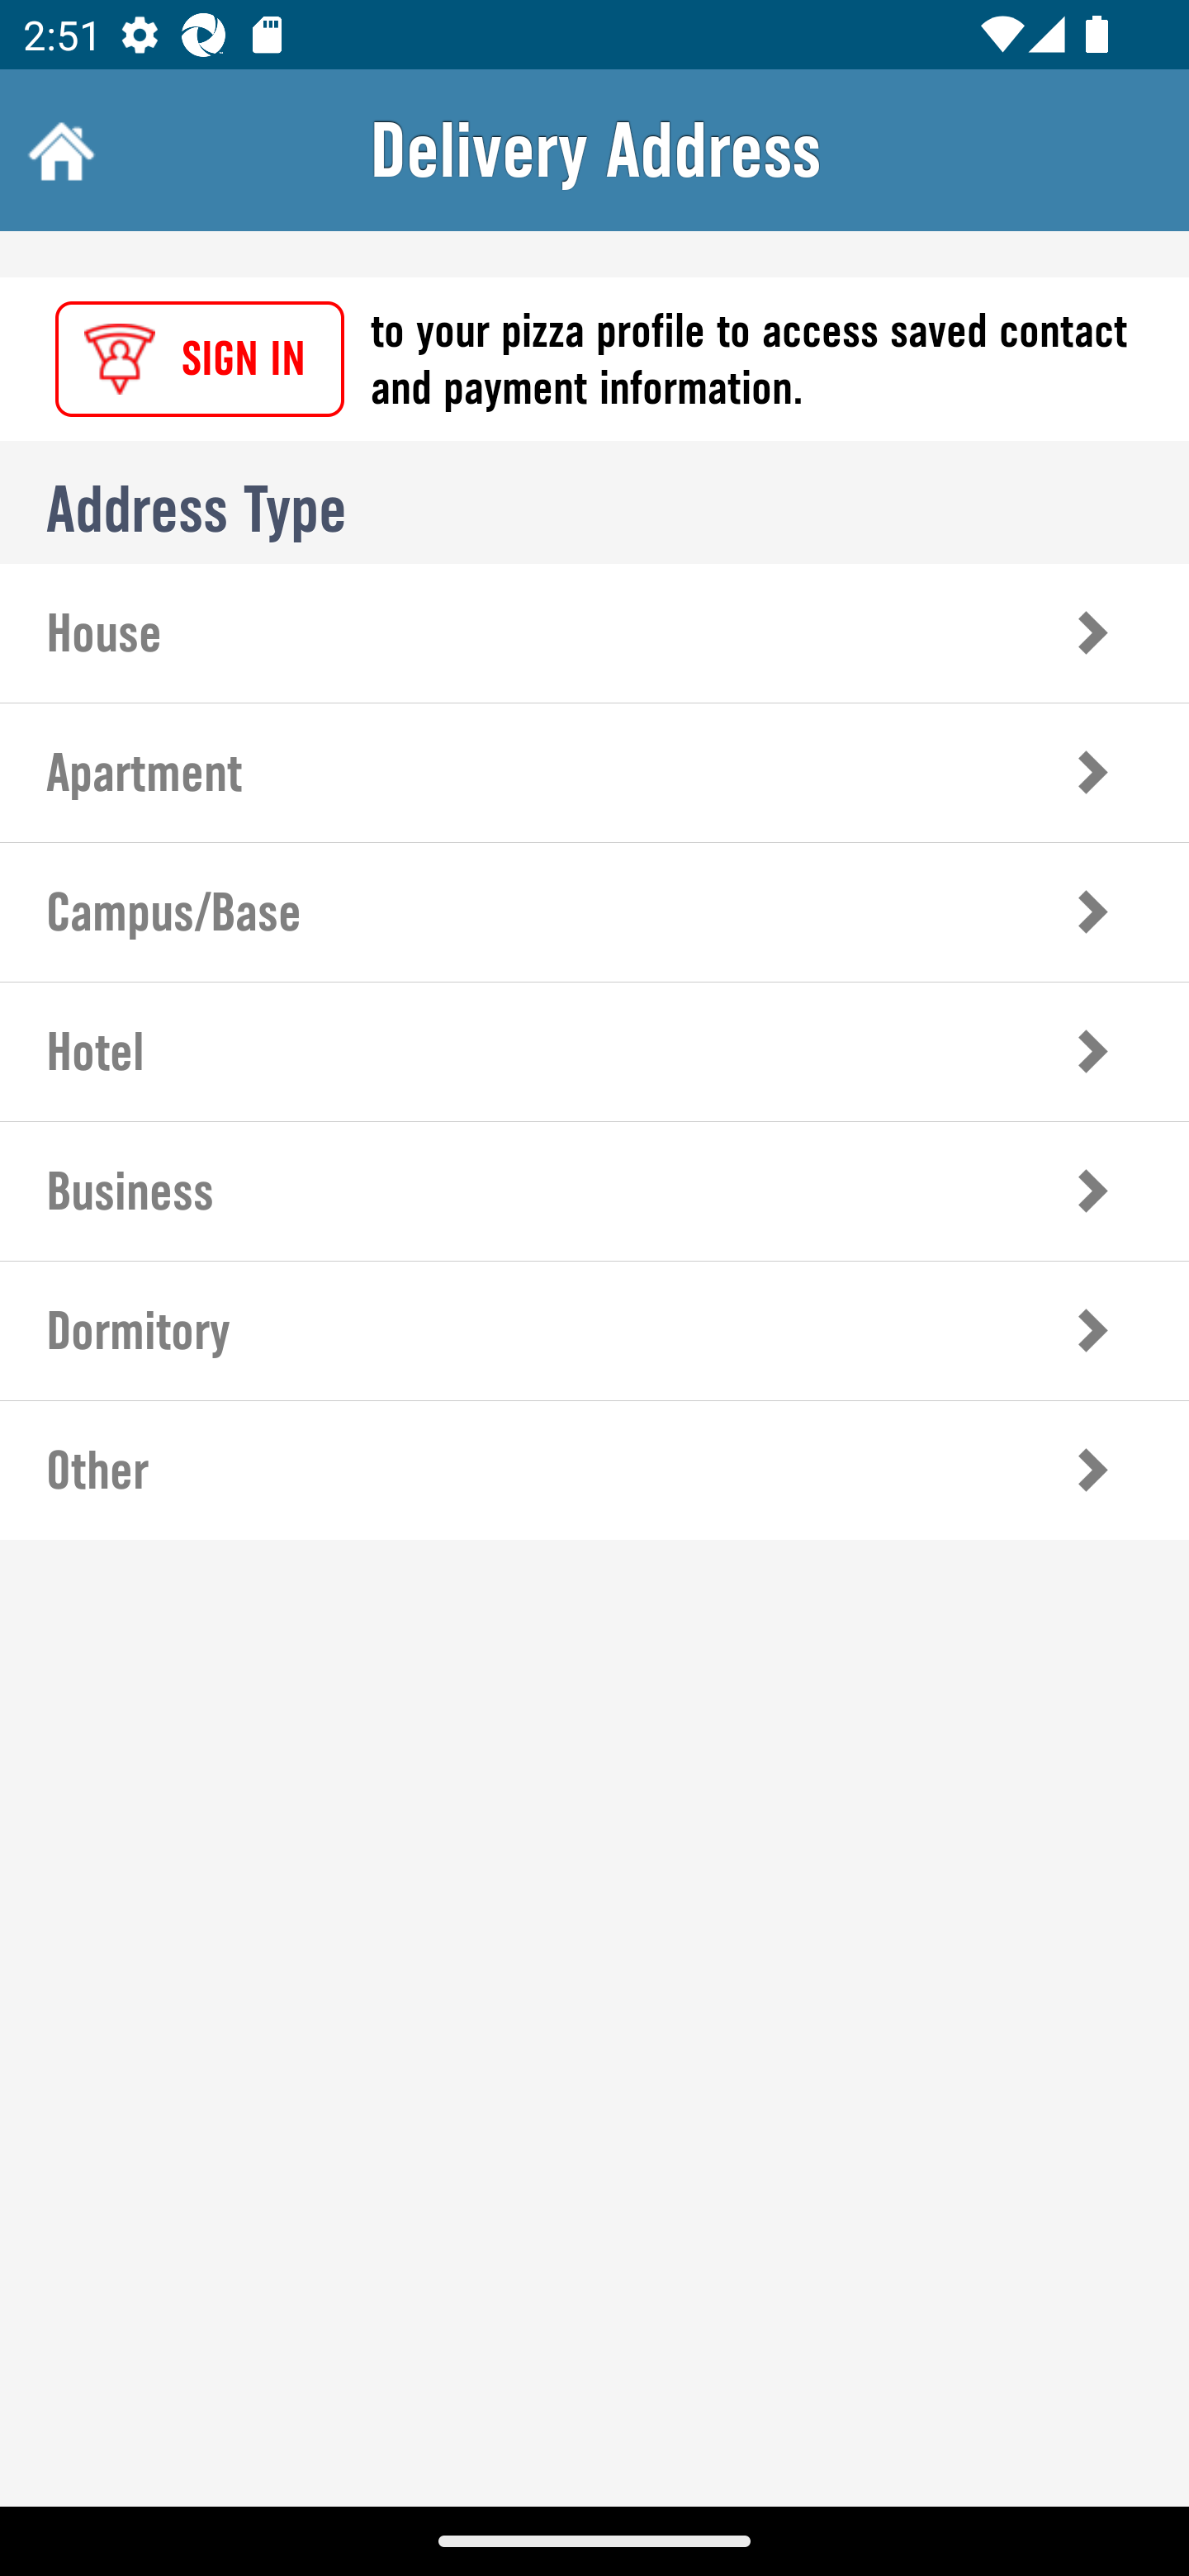  What do you see at coordinates (594, 912) in the screenshot?
I see `3 of 7, Campus/Base Campus/Base Address Details` at bounding box center [594, 912].